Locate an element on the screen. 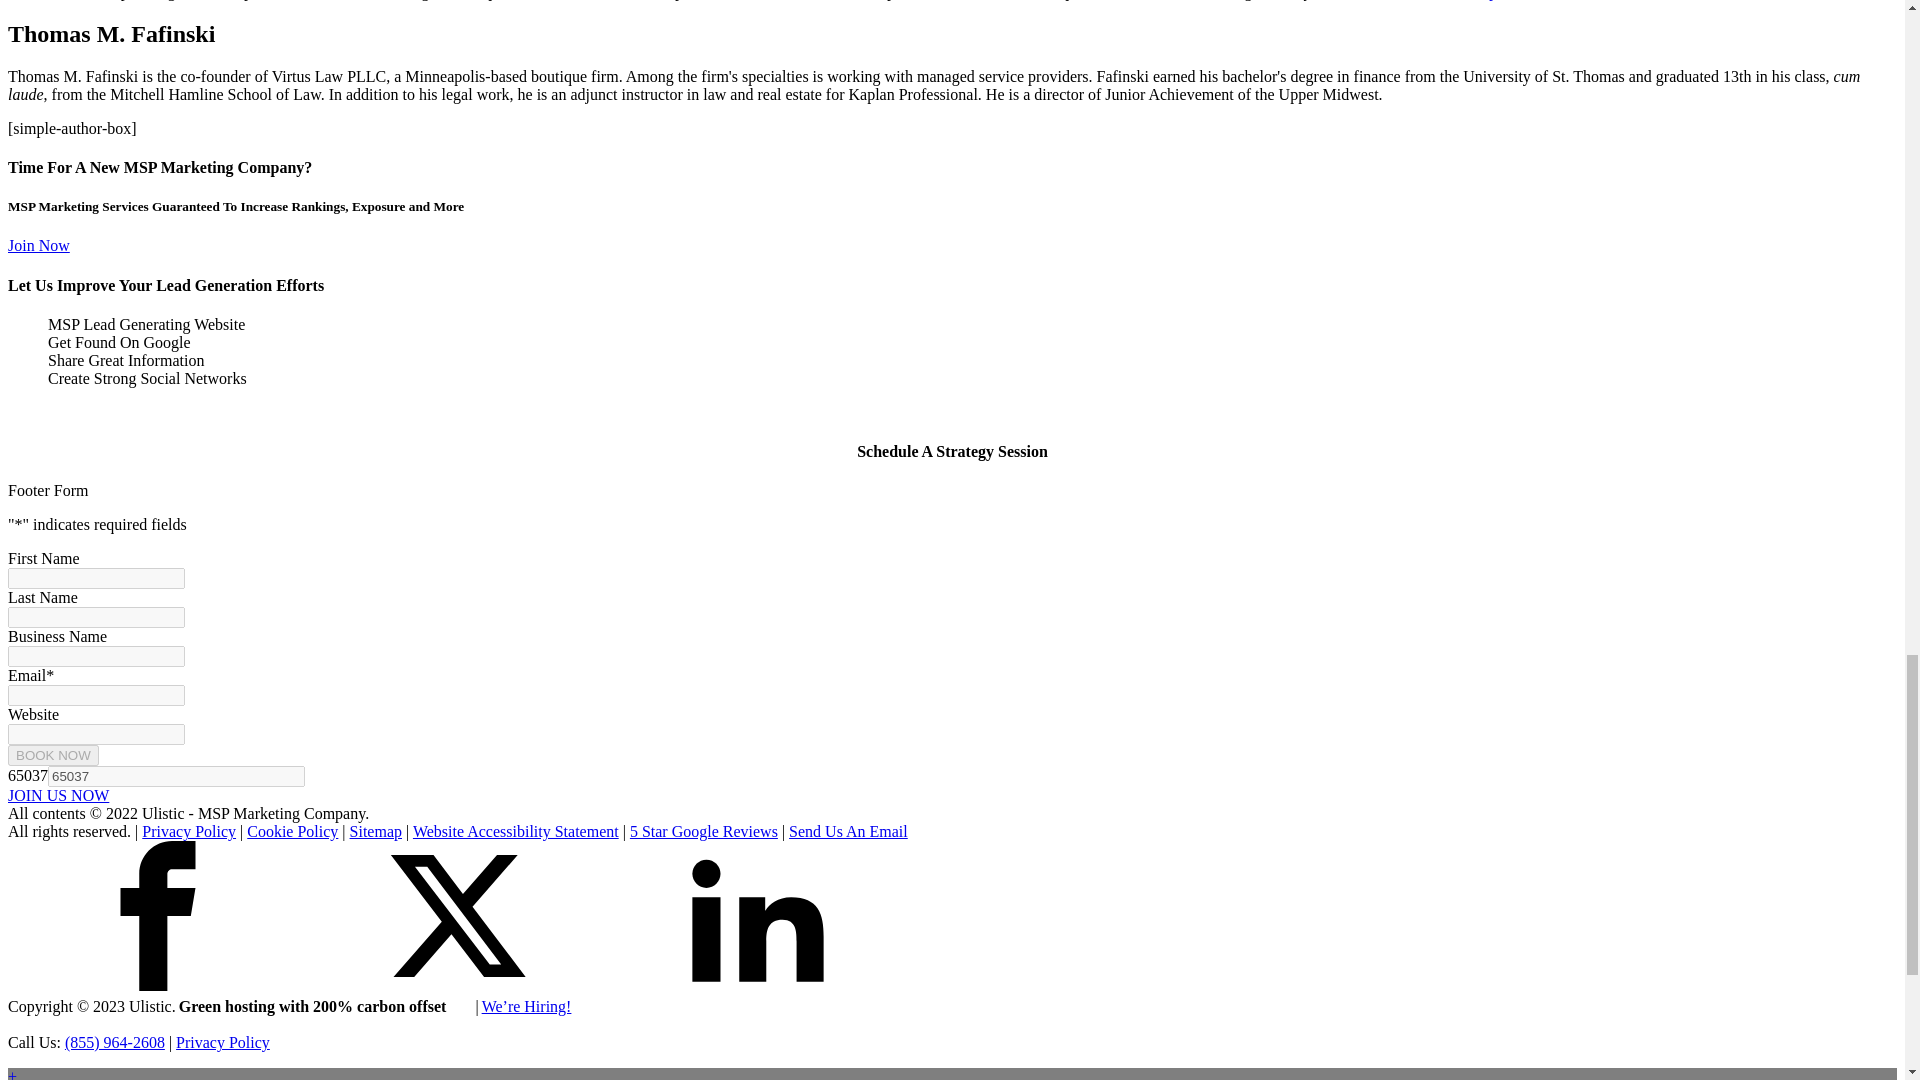 The image size is (1920, 1080). Visit our Facebook is located at coordinates (157, 916).